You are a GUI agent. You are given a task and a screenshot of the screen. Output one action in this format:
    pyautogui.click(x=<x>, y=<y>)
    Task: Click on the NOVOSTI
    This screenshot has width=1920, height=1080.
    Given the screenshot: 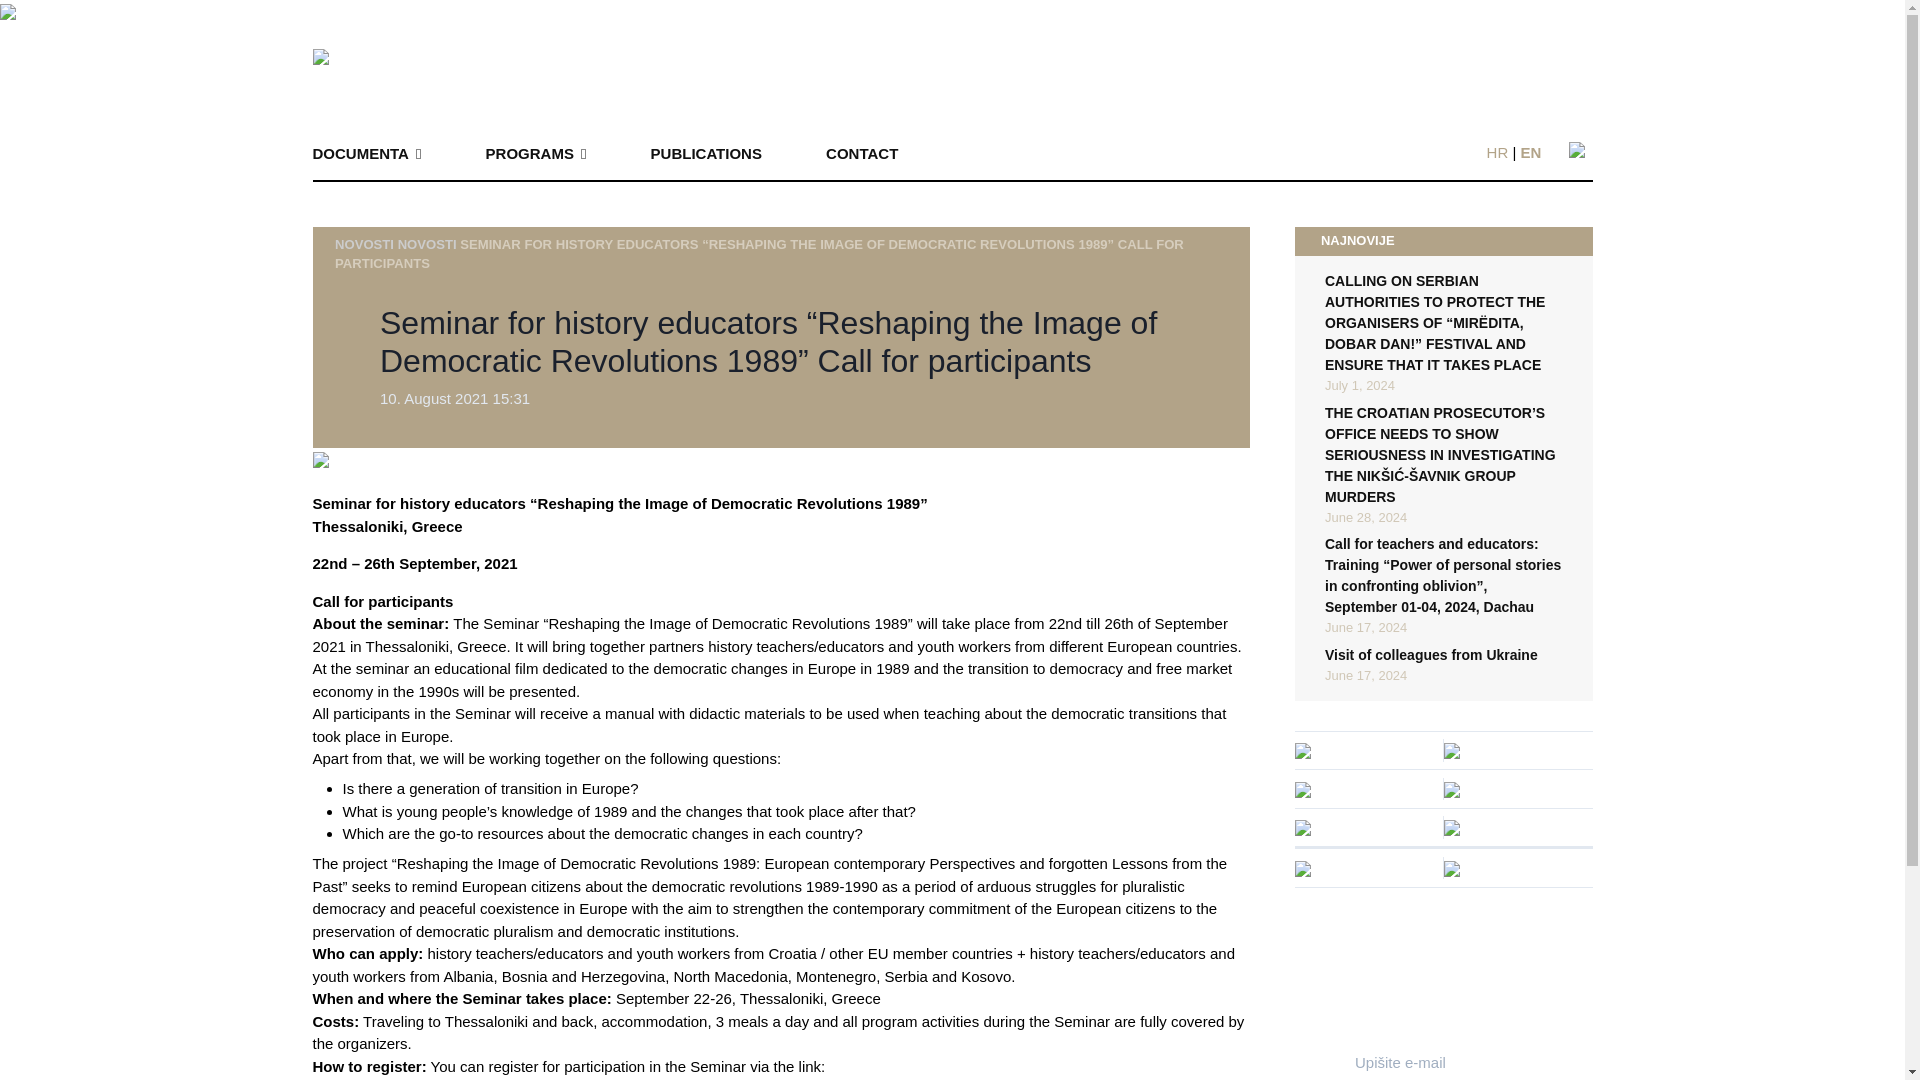 What is the action you would take?
    pyautogui.click(x=426, y=243)
    